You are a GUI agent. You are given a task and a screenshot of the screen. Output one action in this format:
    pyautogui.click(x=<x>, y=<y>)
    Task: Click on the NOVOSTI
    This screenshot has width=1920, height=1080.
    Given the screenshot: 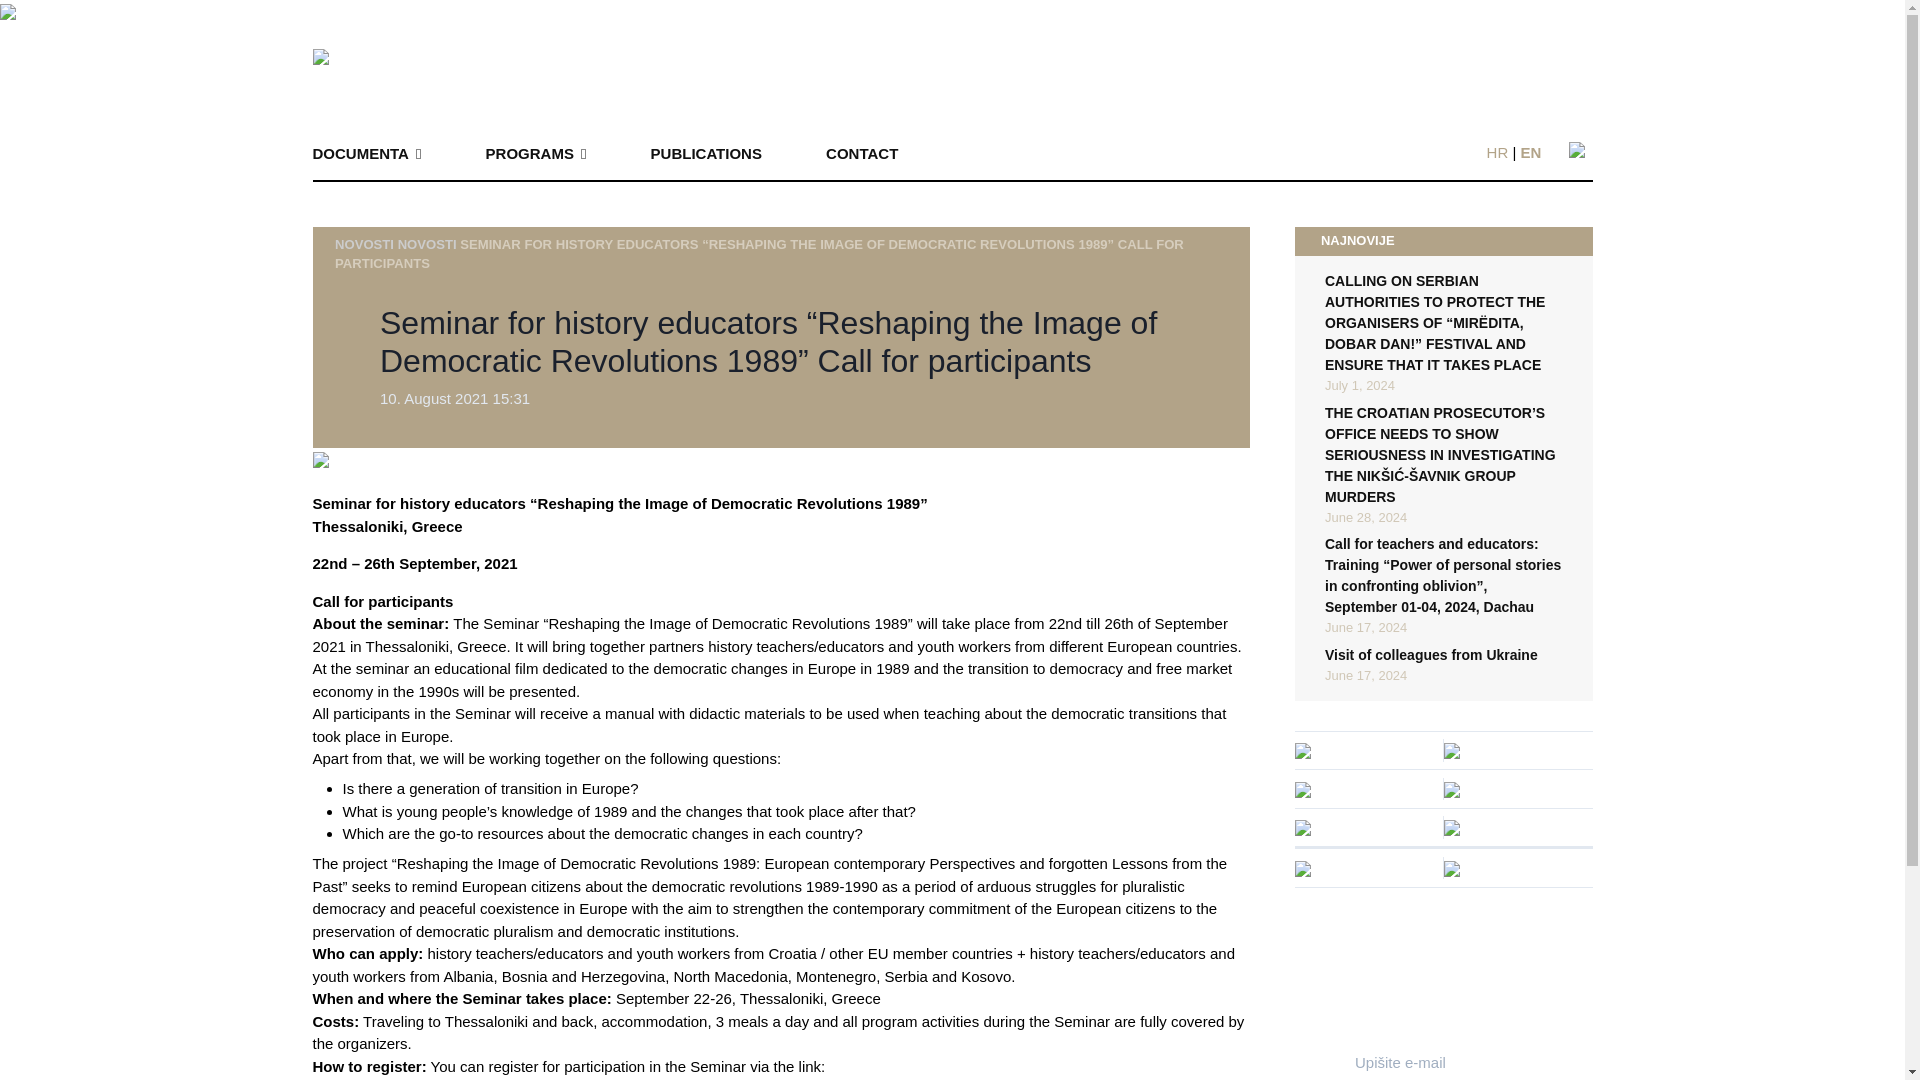 What is the action you would take?
    pyautogui.click(x=426, y=243)
    